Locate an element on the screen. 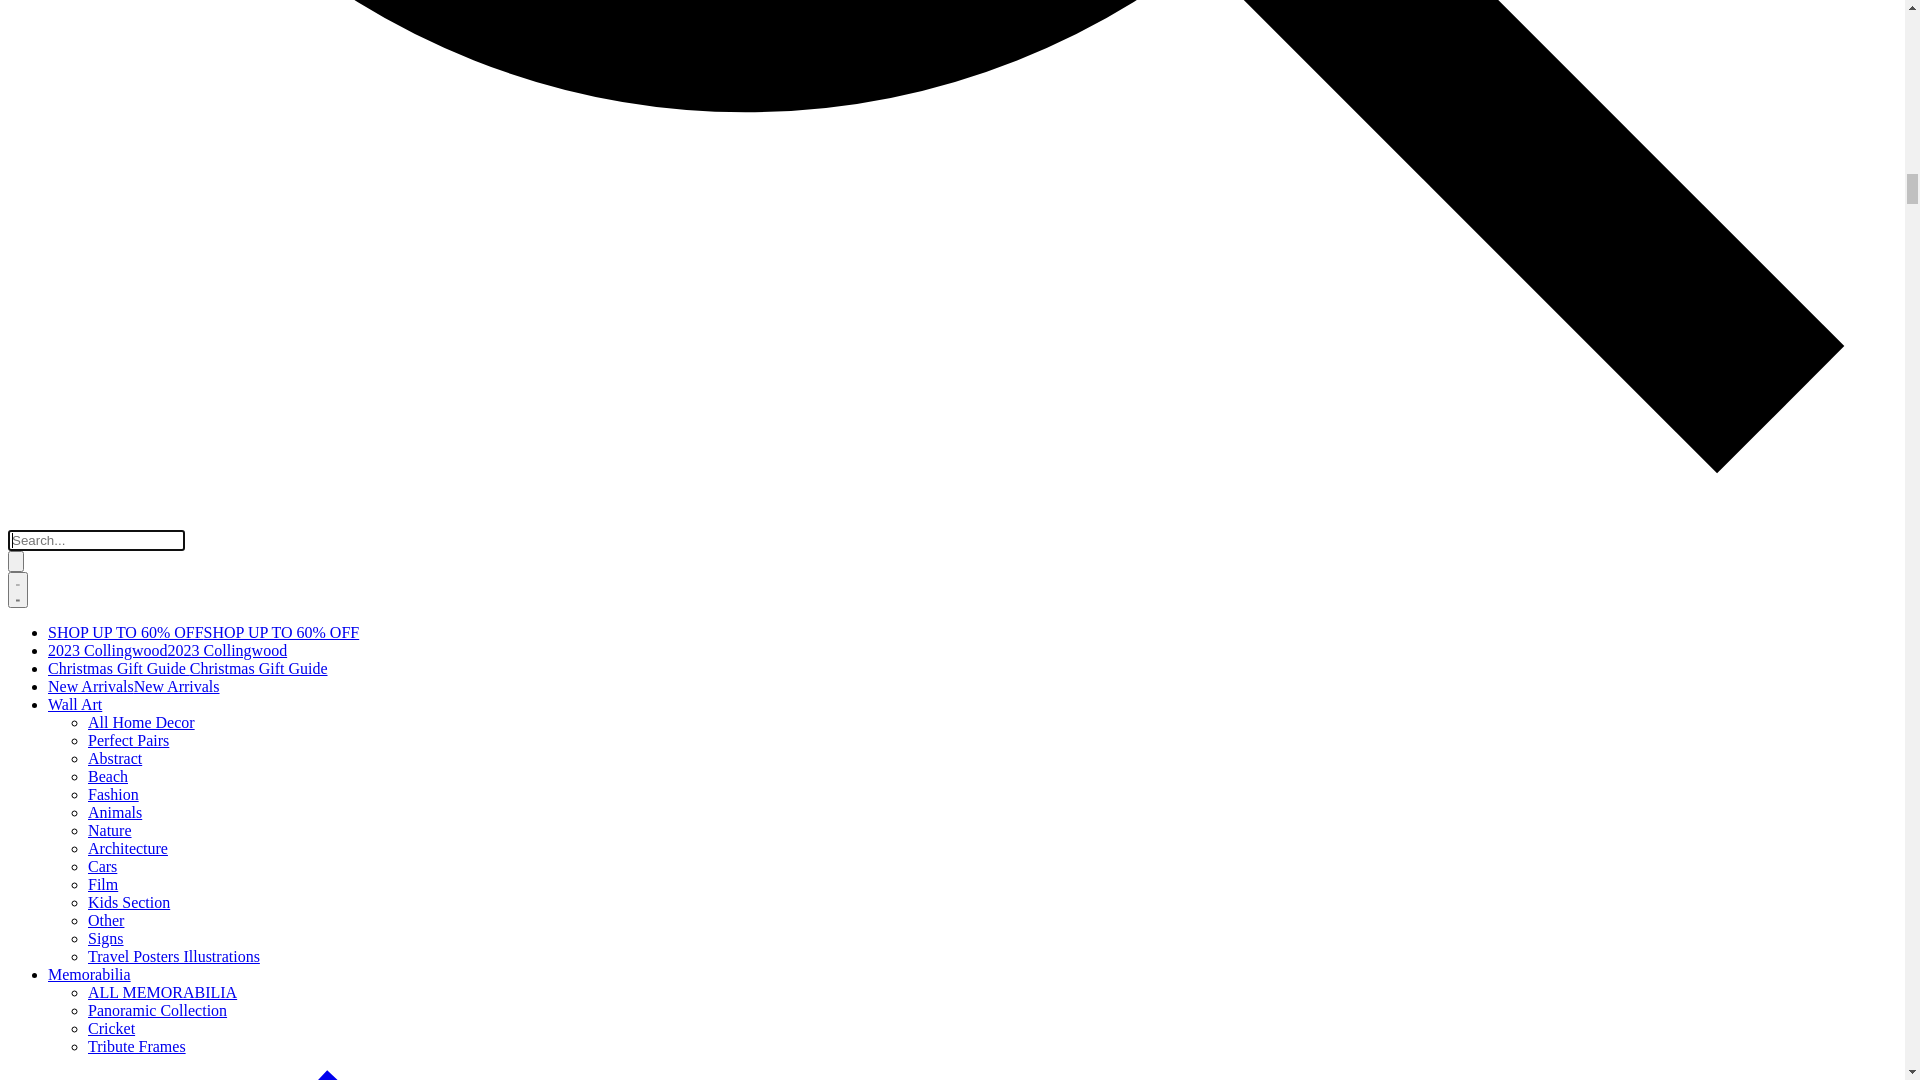 The image size is (1920, 1080). All AFL is located at coordinates (75, 782).